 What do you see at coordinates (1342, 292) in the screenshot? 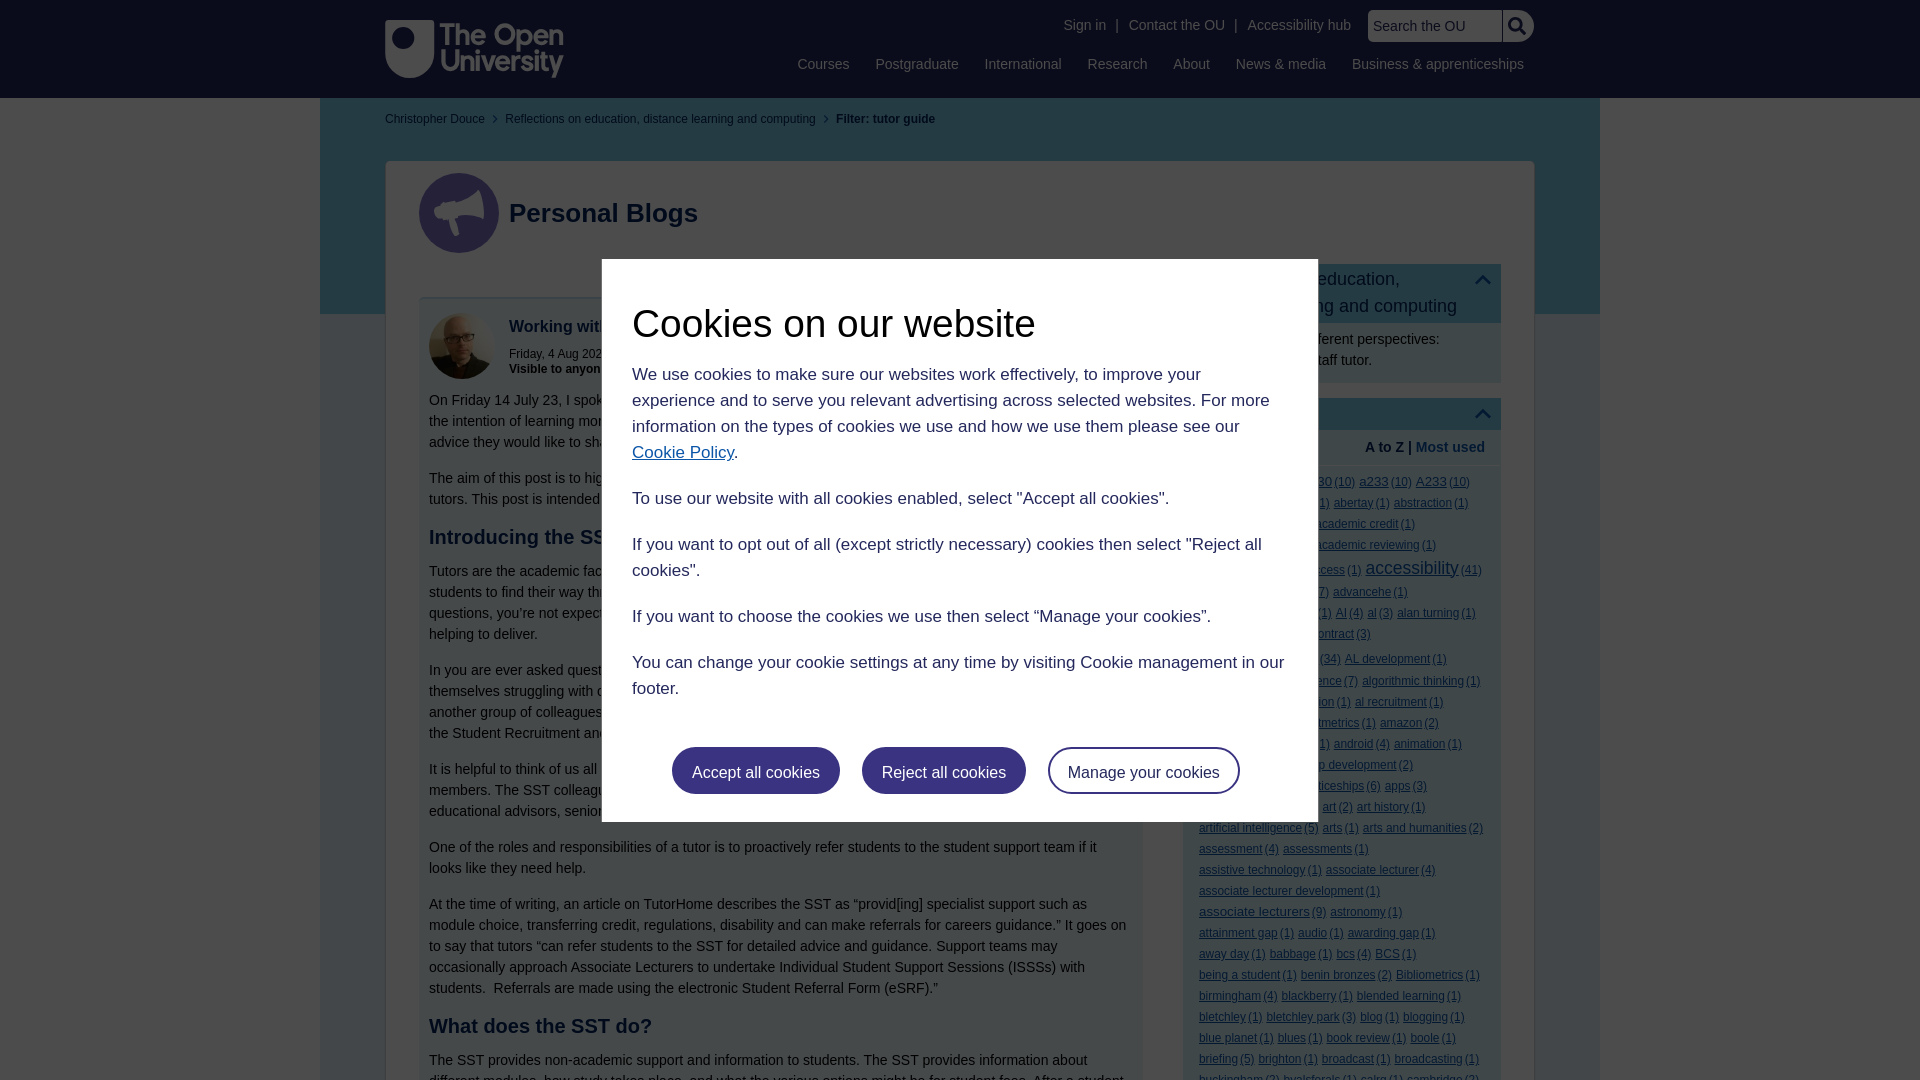
I see `Reflections on education, distance learning and computing` at bounding box center [1342, 292].